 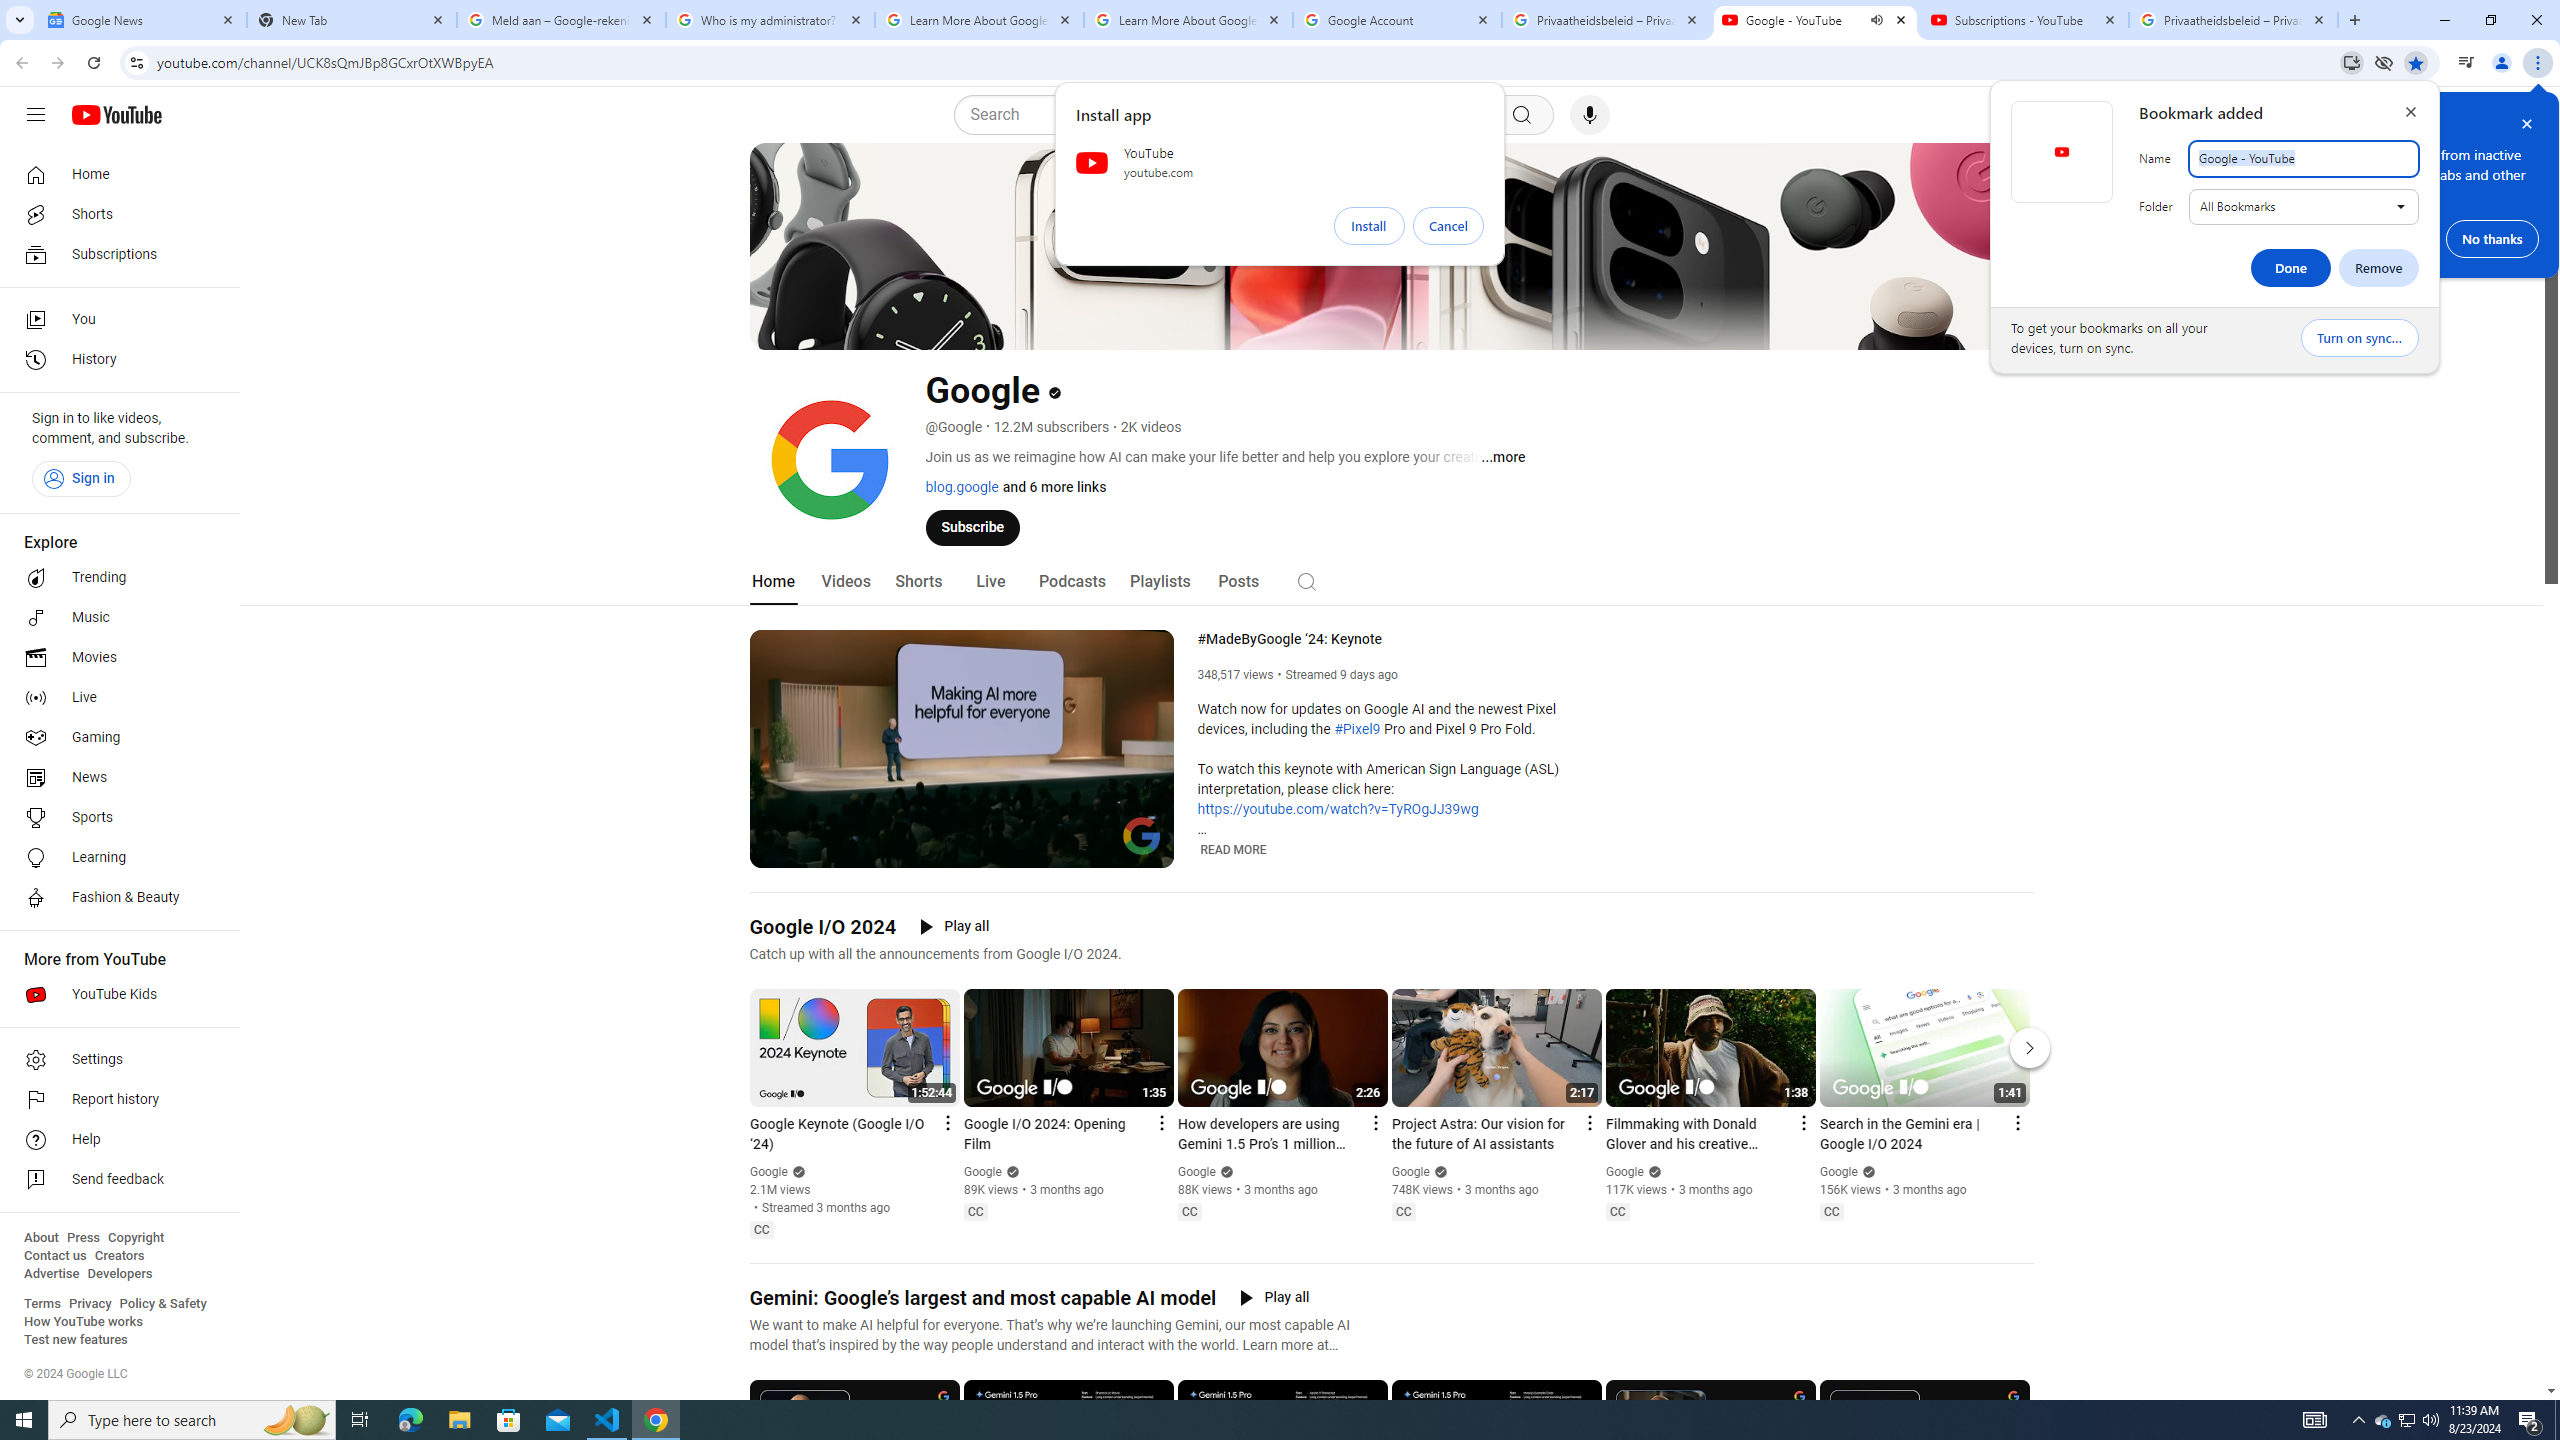 I want to click on Close help bubble, so click(x=2526, y=124).